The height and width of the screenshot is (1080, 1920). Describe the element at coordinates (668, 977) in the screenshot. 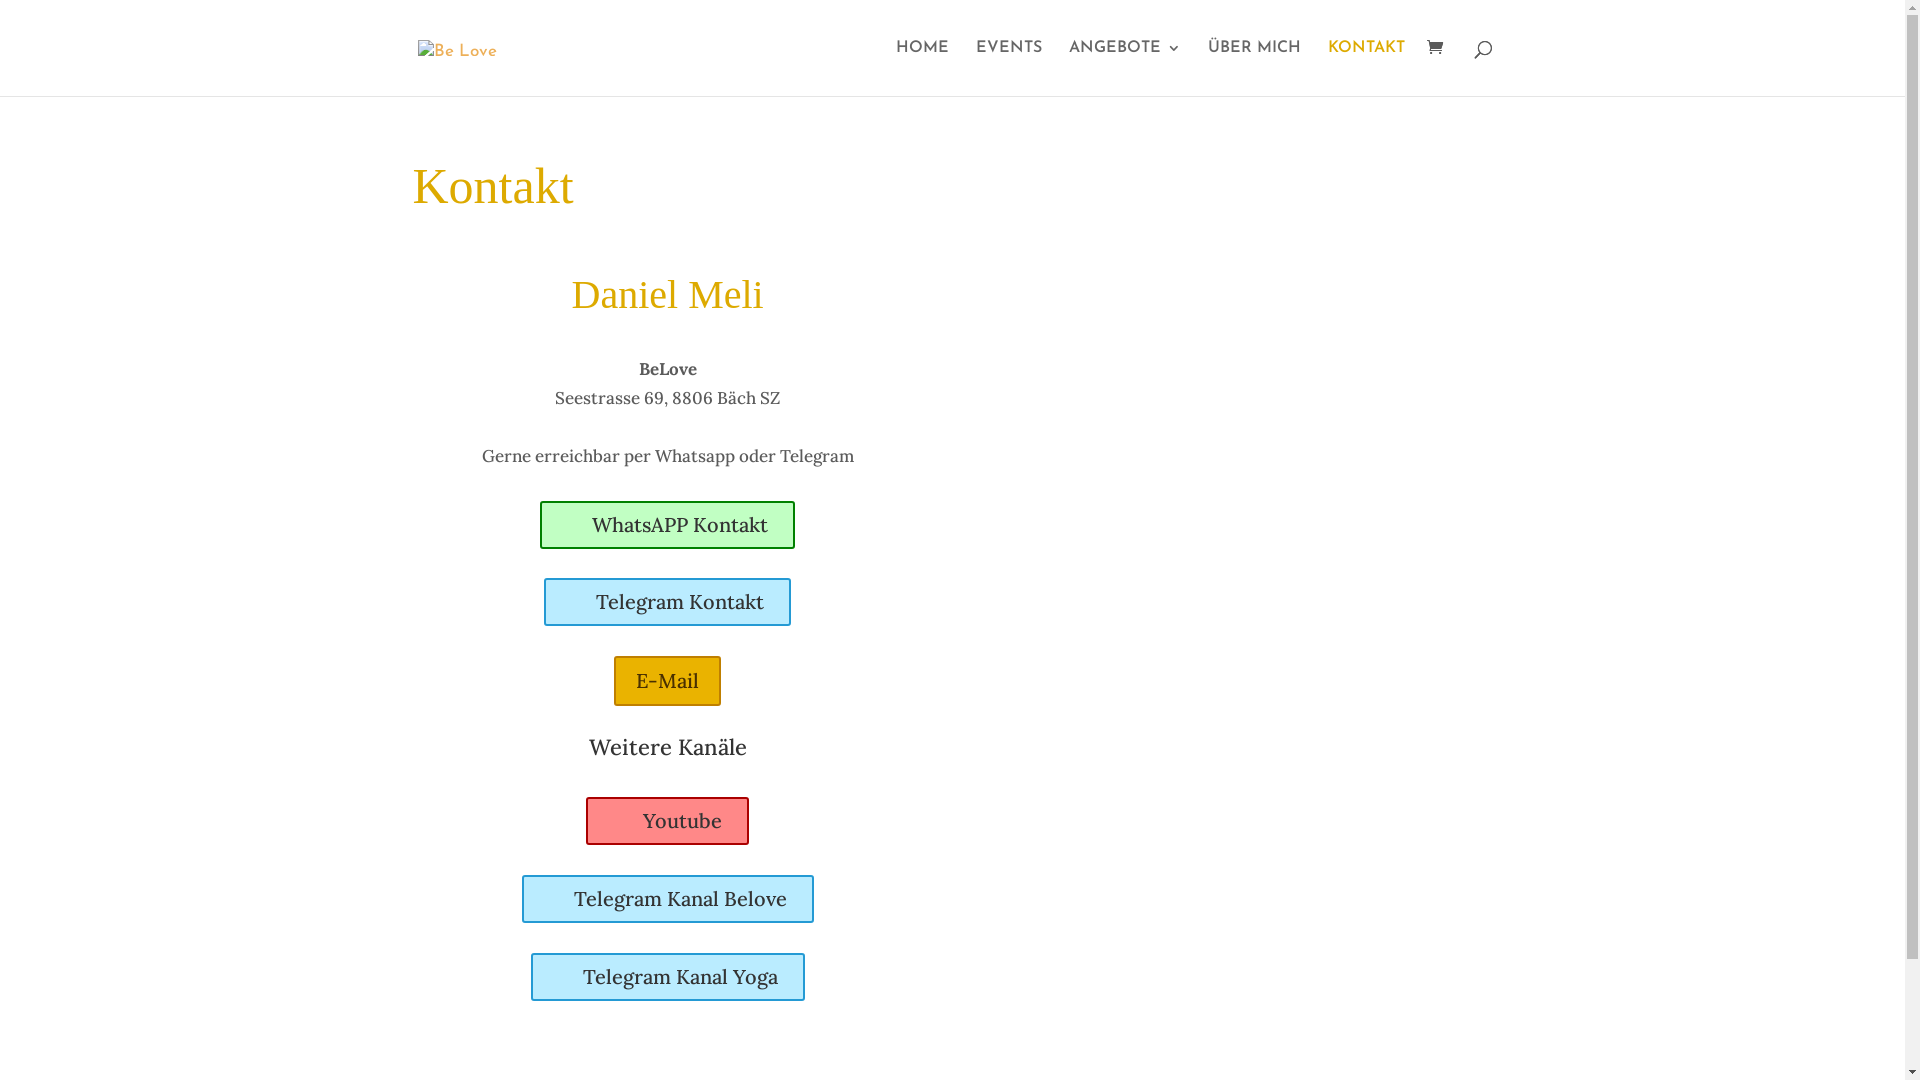

I see `Telegram Kanal Yoga` at that location.